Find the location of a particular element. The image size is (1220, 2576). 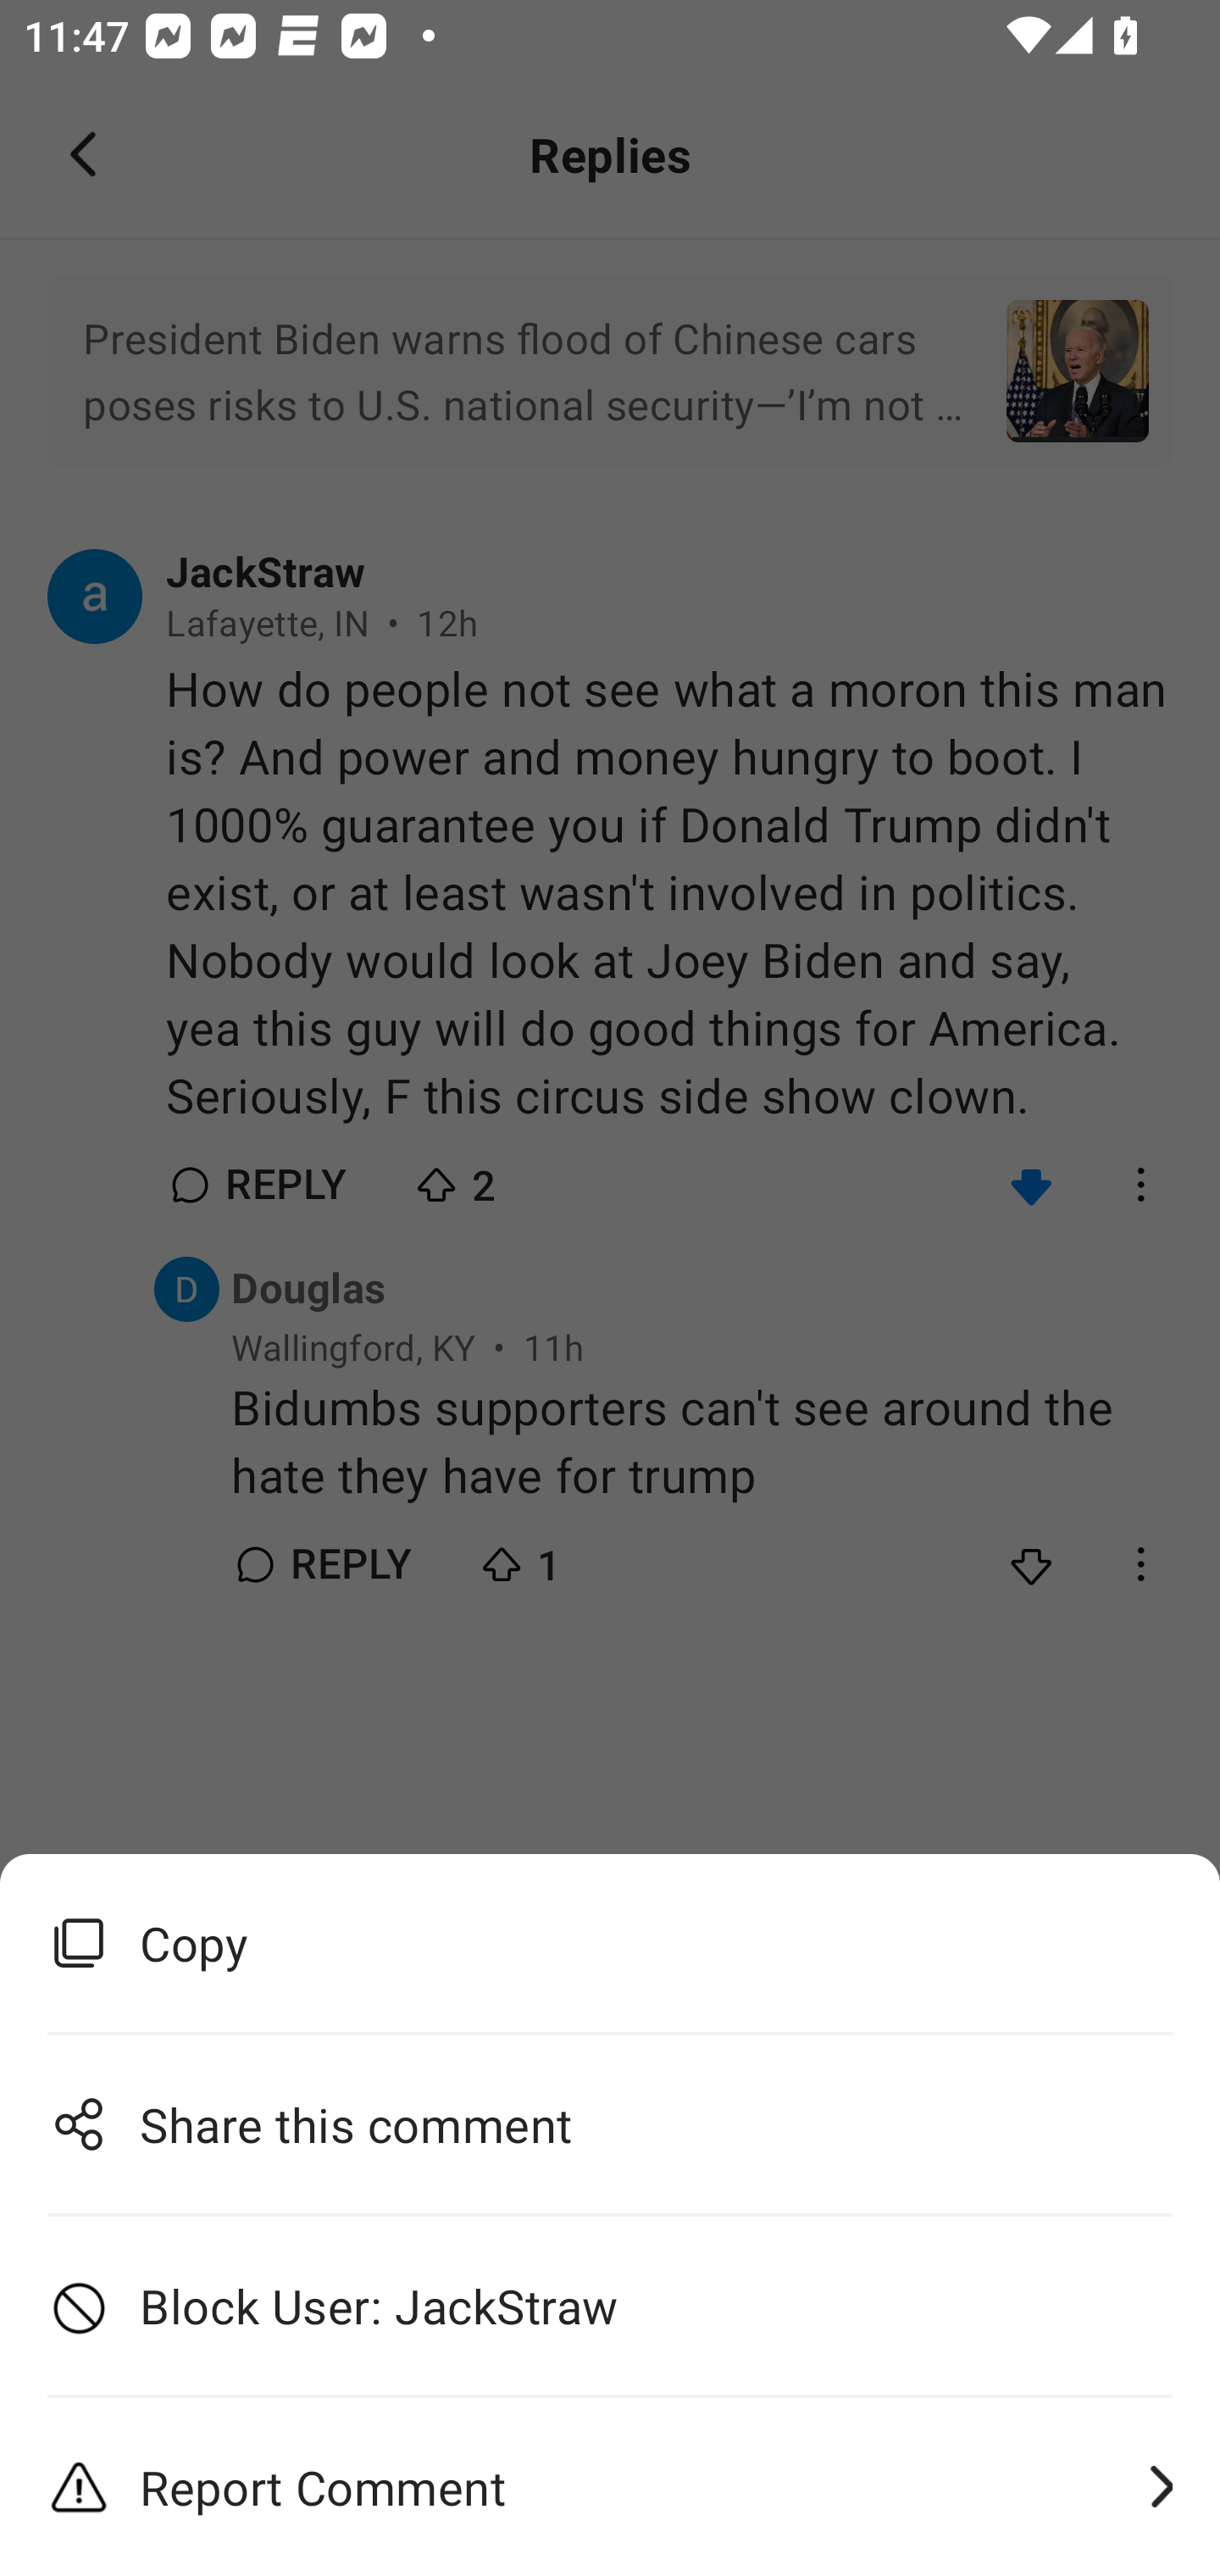

Share this comment is located at coordinates (610, 2124).